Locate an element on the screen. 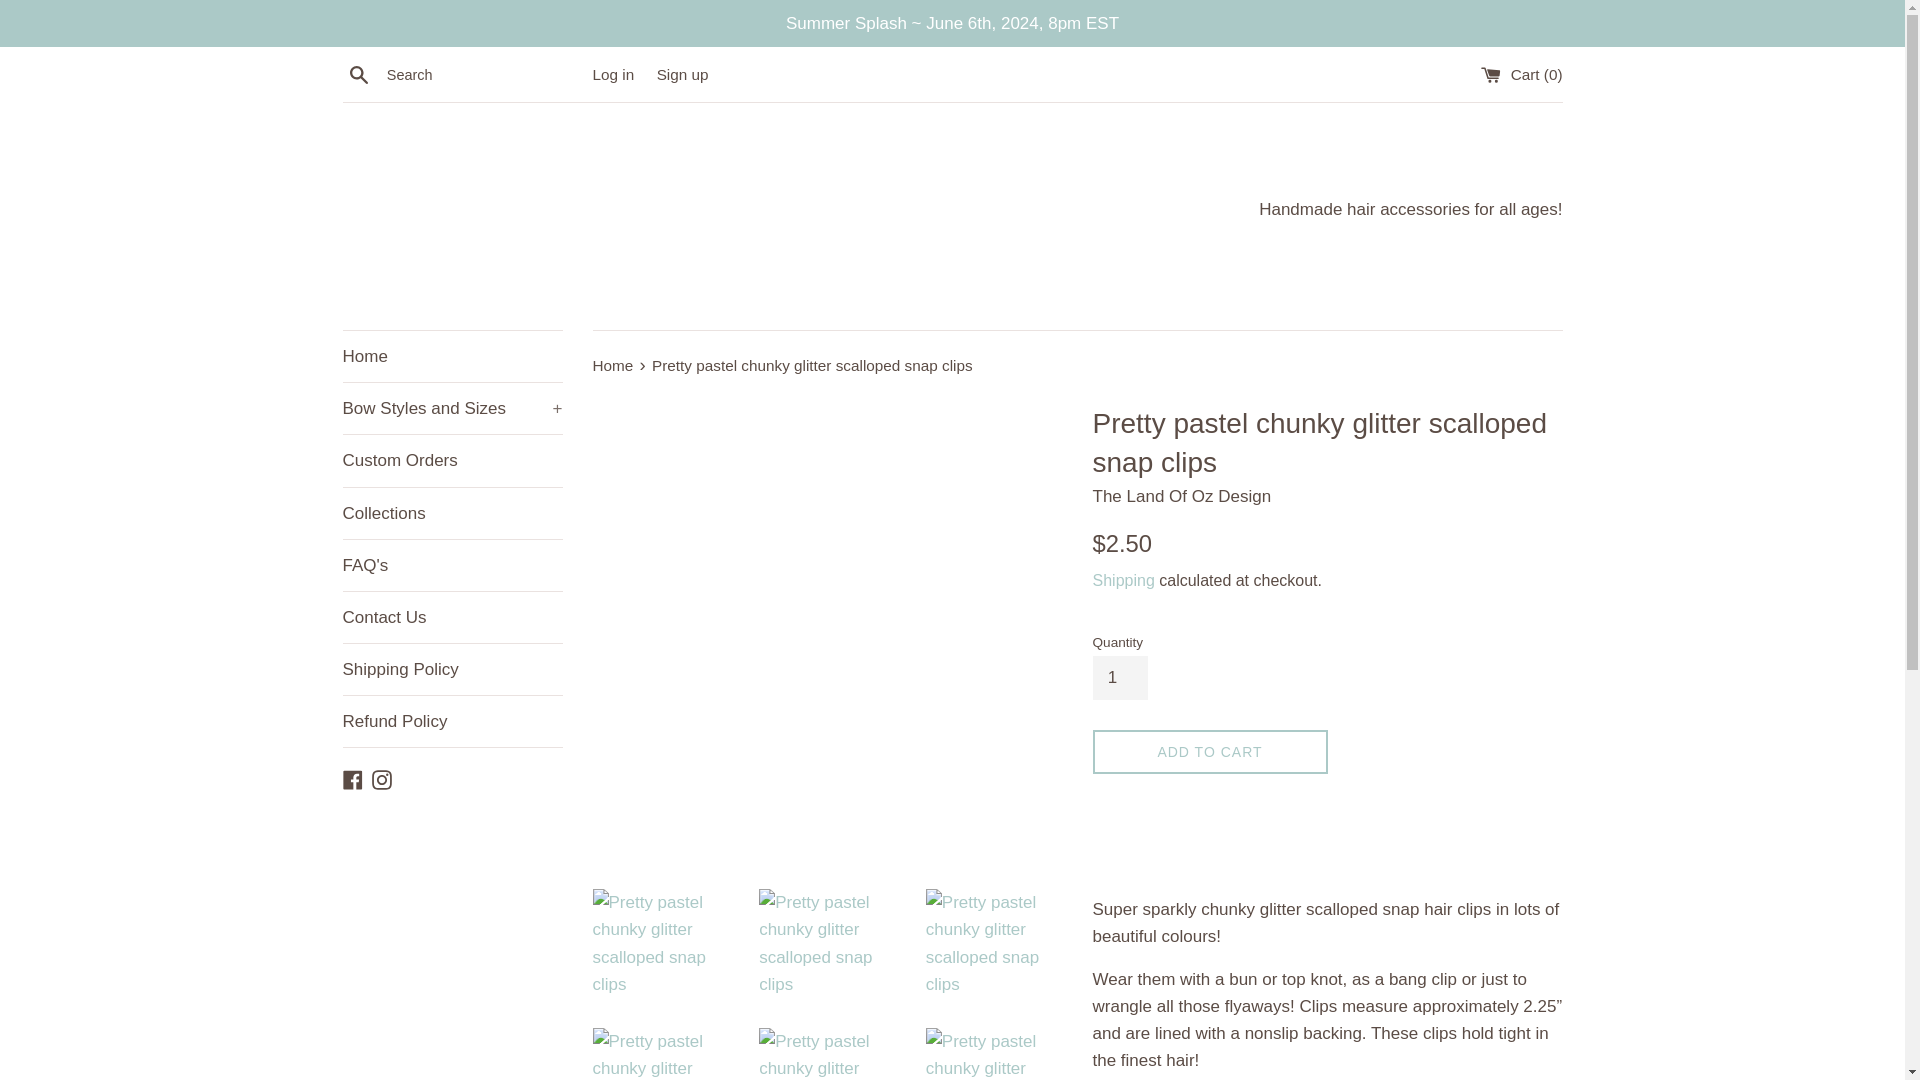 The width and height of the screenshot is (1920, 1080). Home is located at coordinates (452, 356).